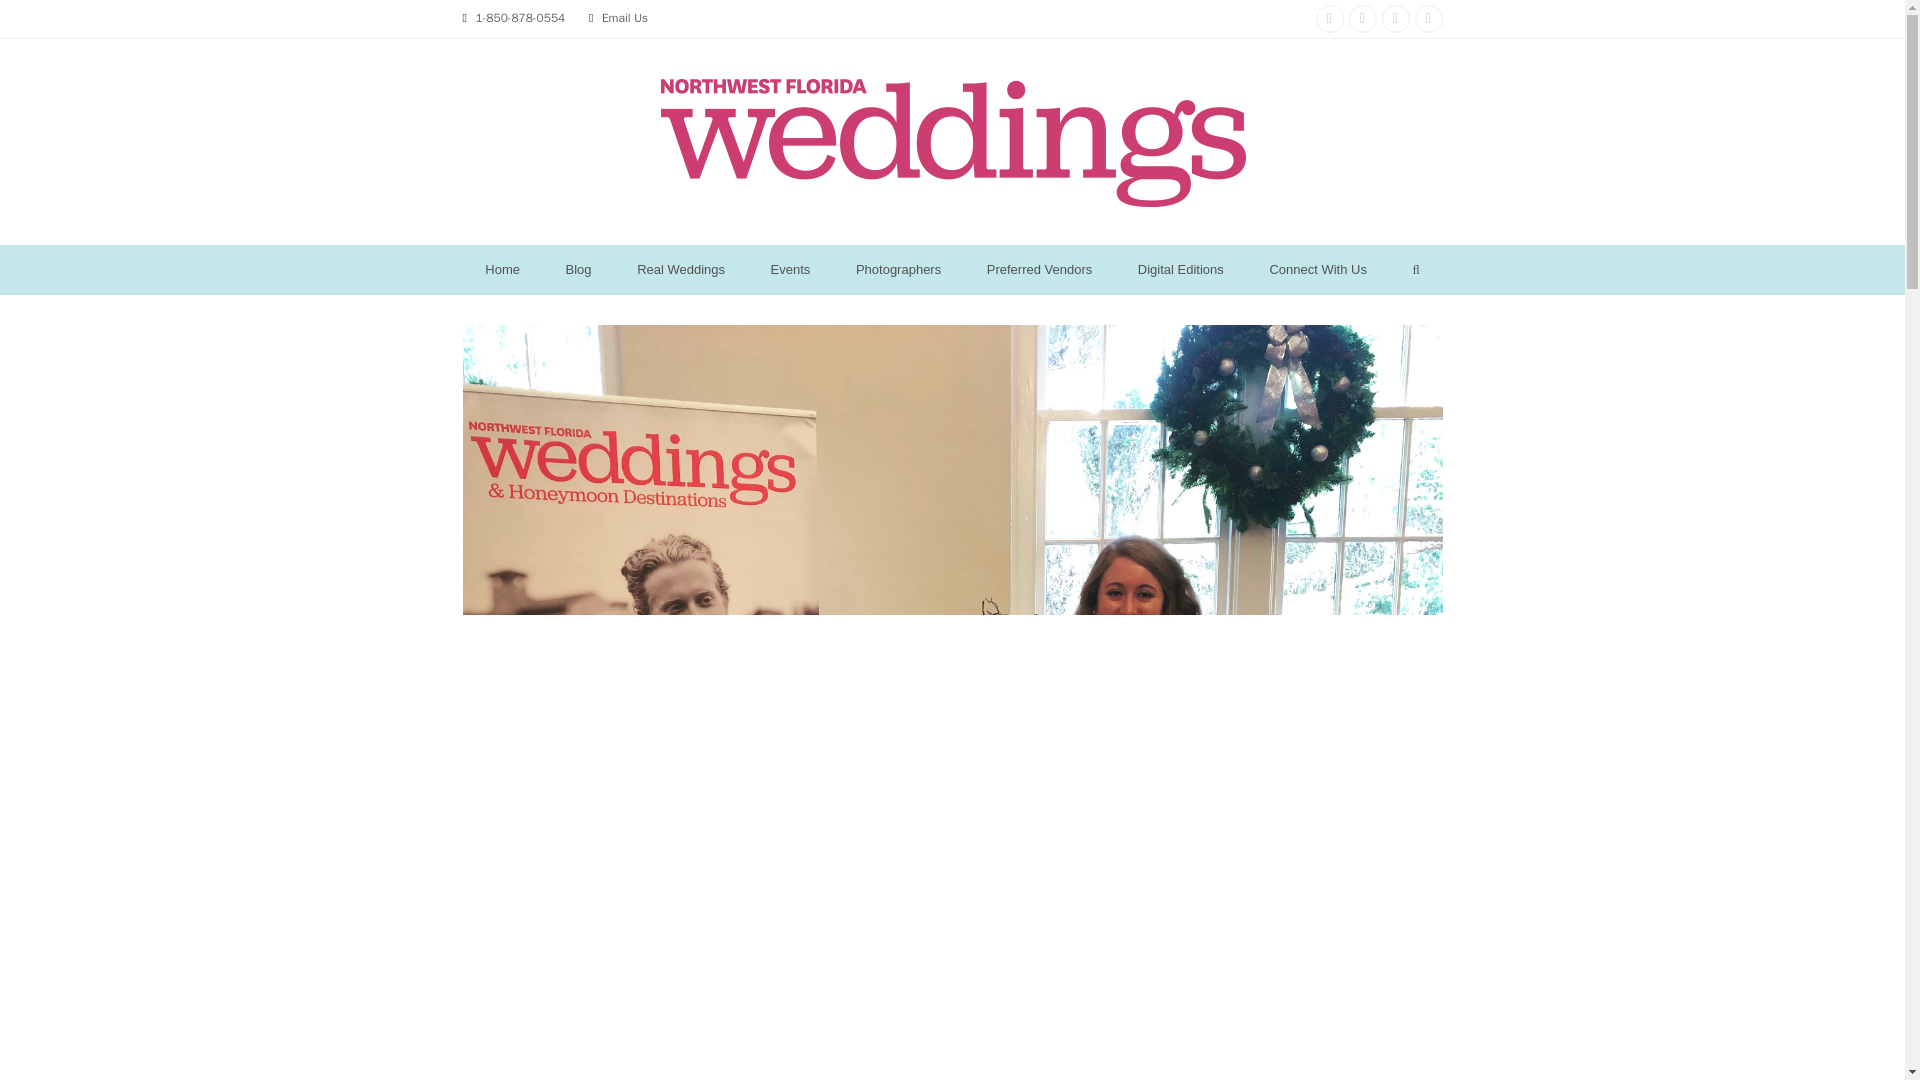 This screenshot has width=1920, height=1080. Describe the element at coordinates (1427, 19) in the screenshot. I see `Twitter` at that location.